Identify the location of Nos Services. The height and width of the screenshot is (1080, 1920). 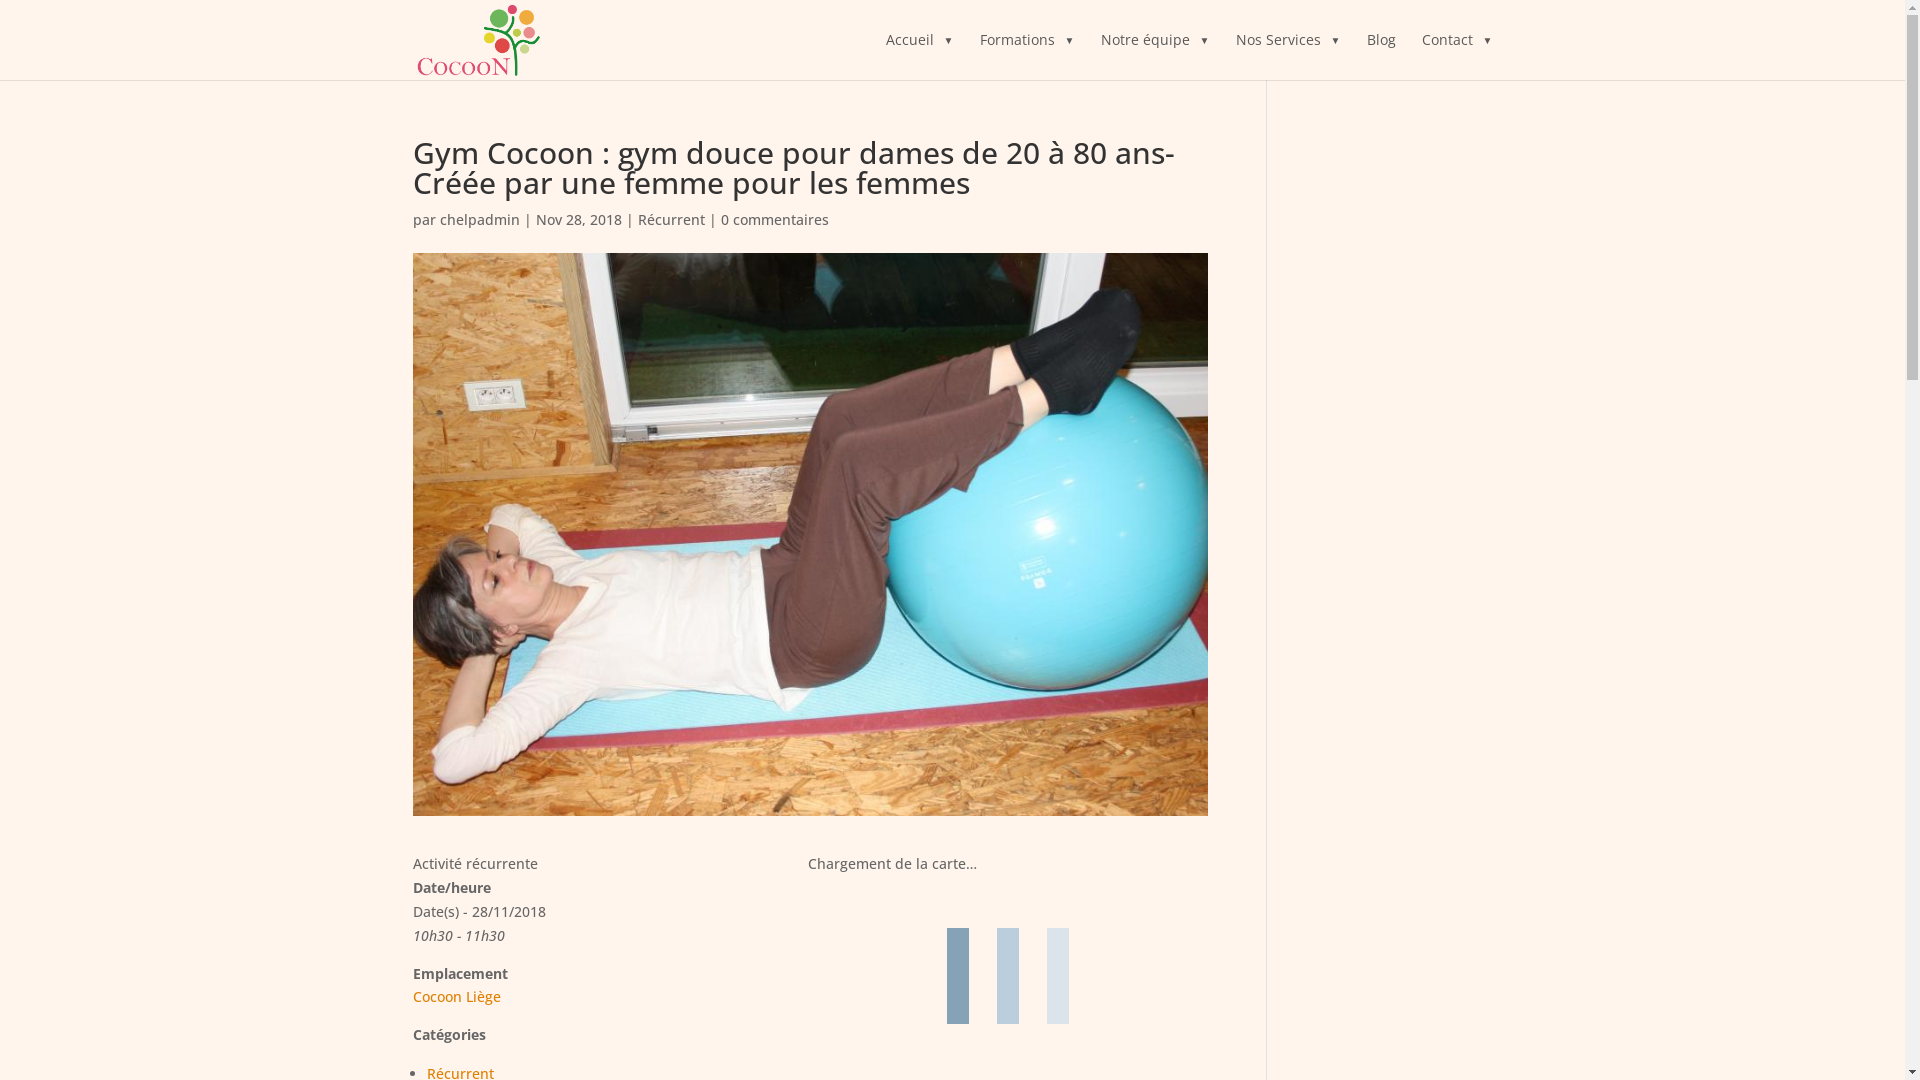
(1288, 56).